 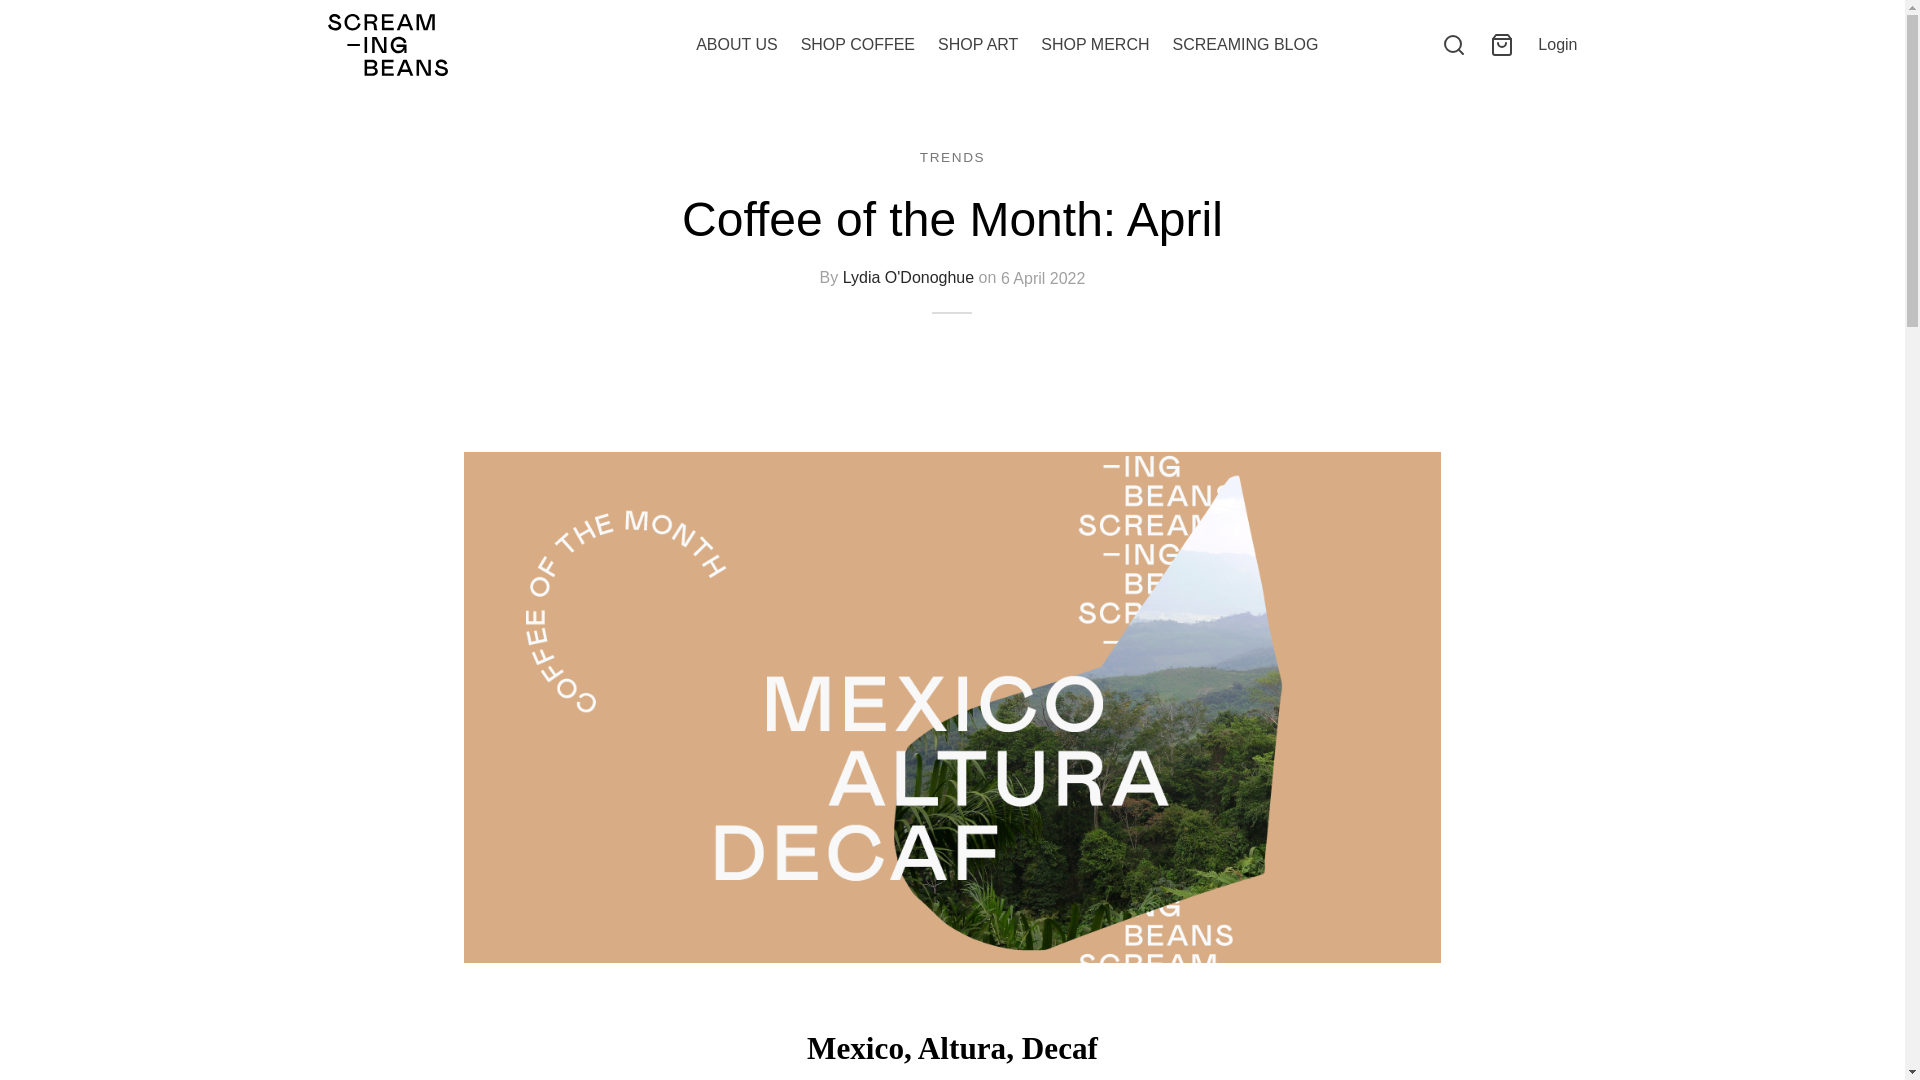 I want to click on Posts by Lydia O'Donoghue, so click(x=908, y=278).